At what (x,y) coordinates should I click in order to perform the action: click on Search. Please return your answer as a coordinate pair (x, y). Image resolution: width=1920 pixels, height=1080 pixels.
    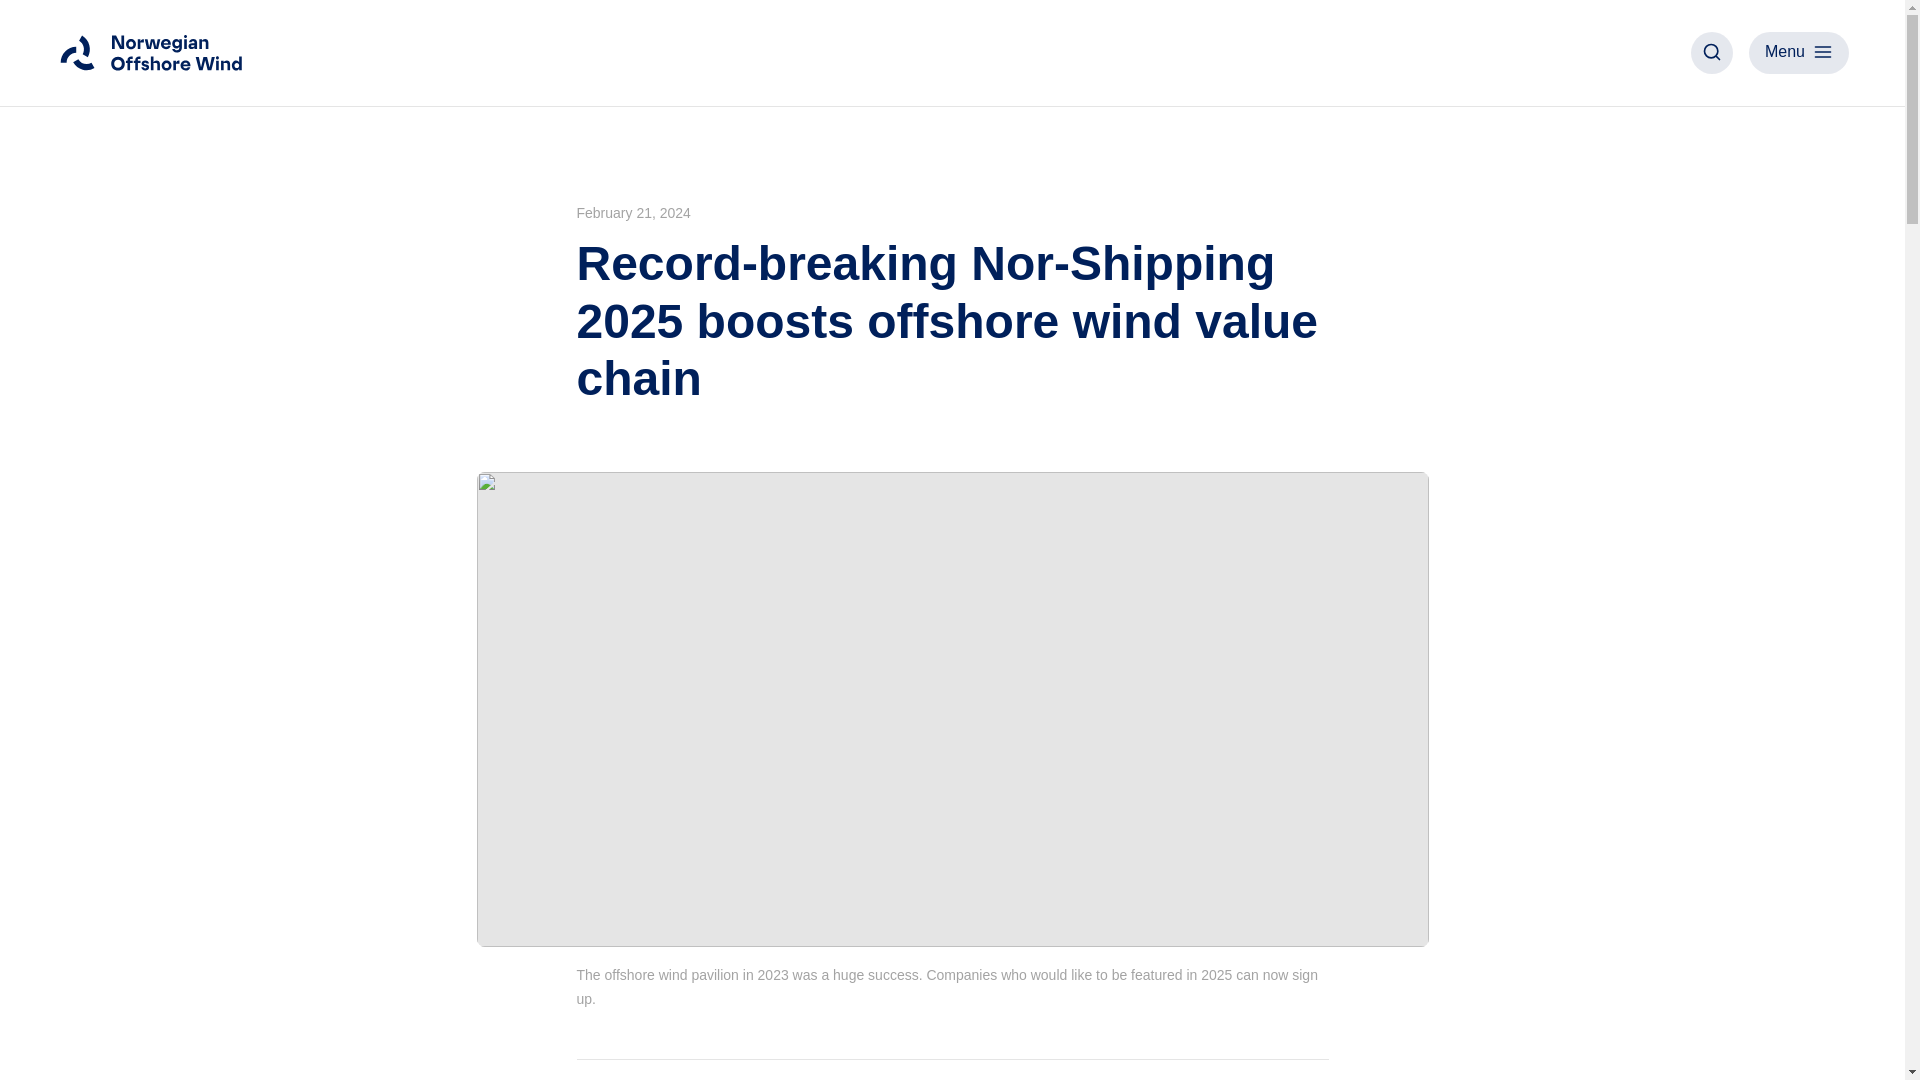
    Looking at the image, I should click on (1712, 53).